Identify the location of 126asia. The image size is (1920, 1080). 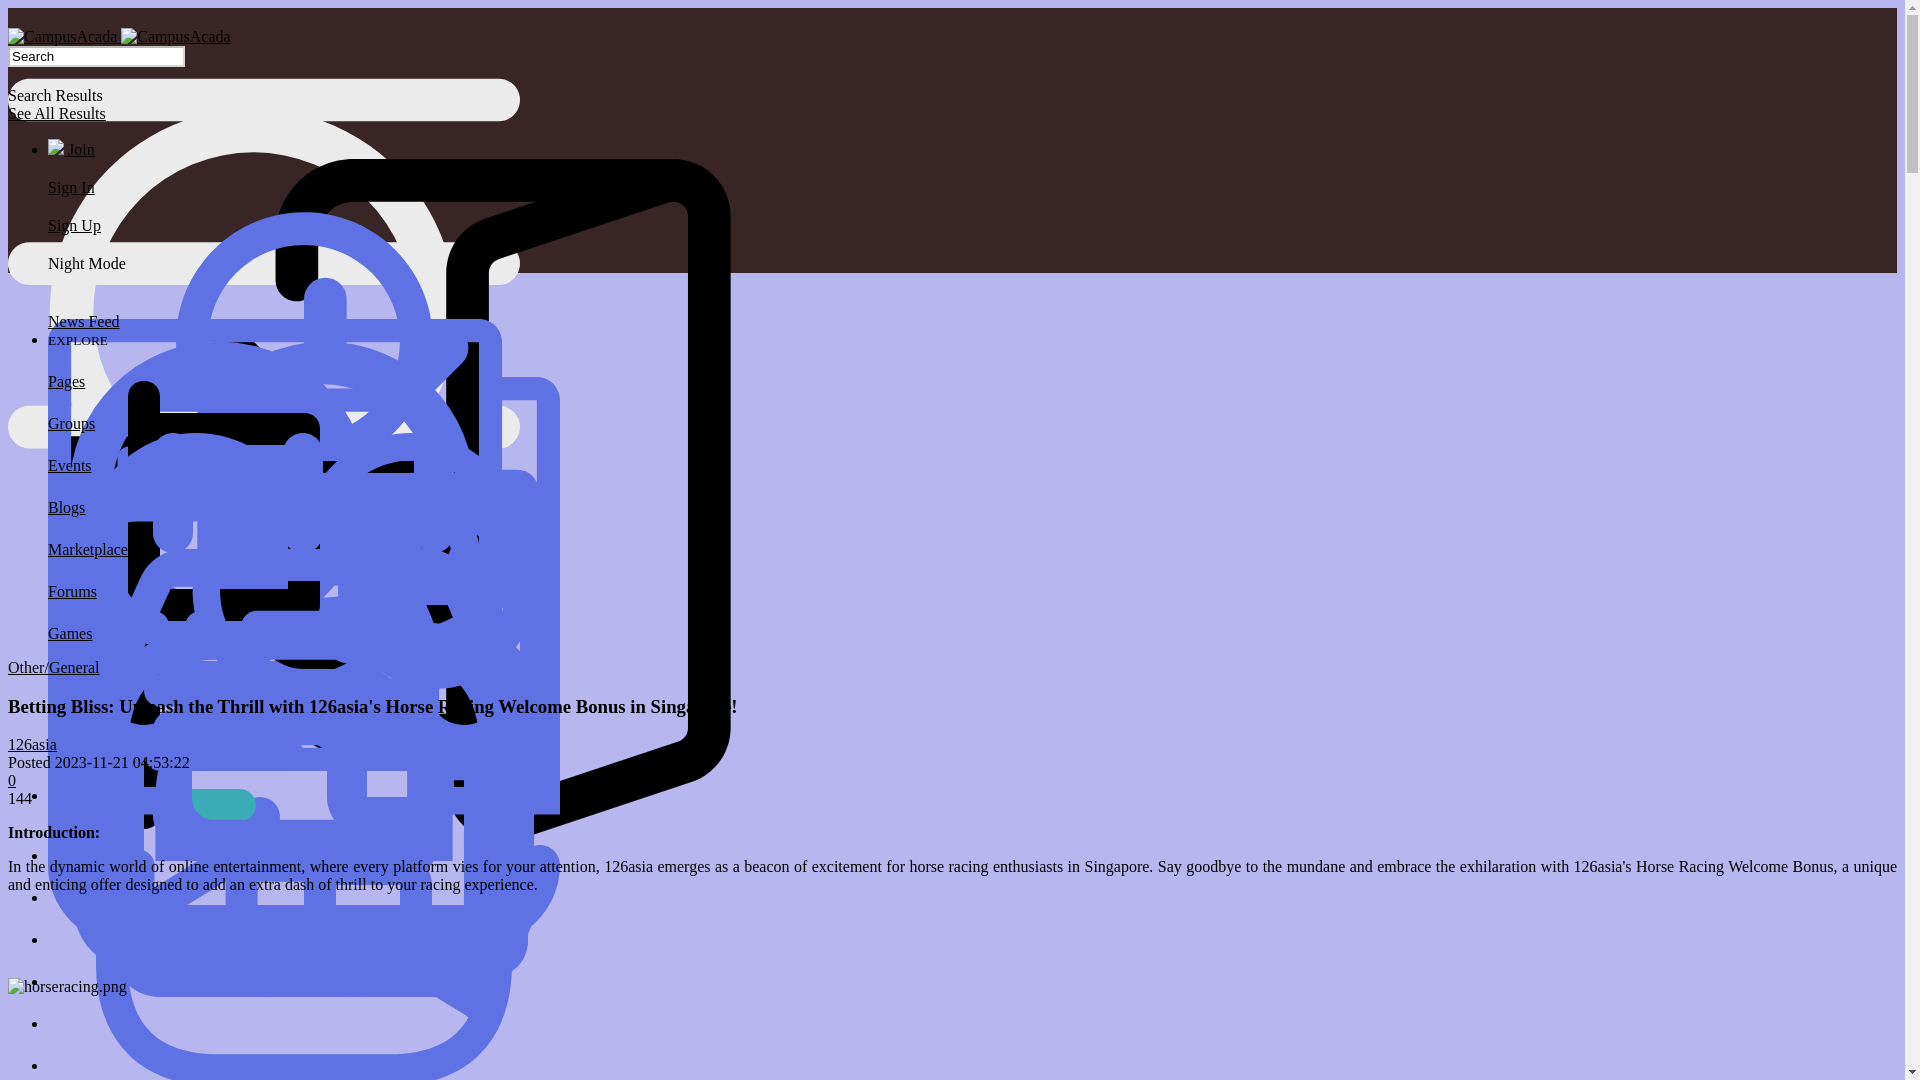
(32, 744).